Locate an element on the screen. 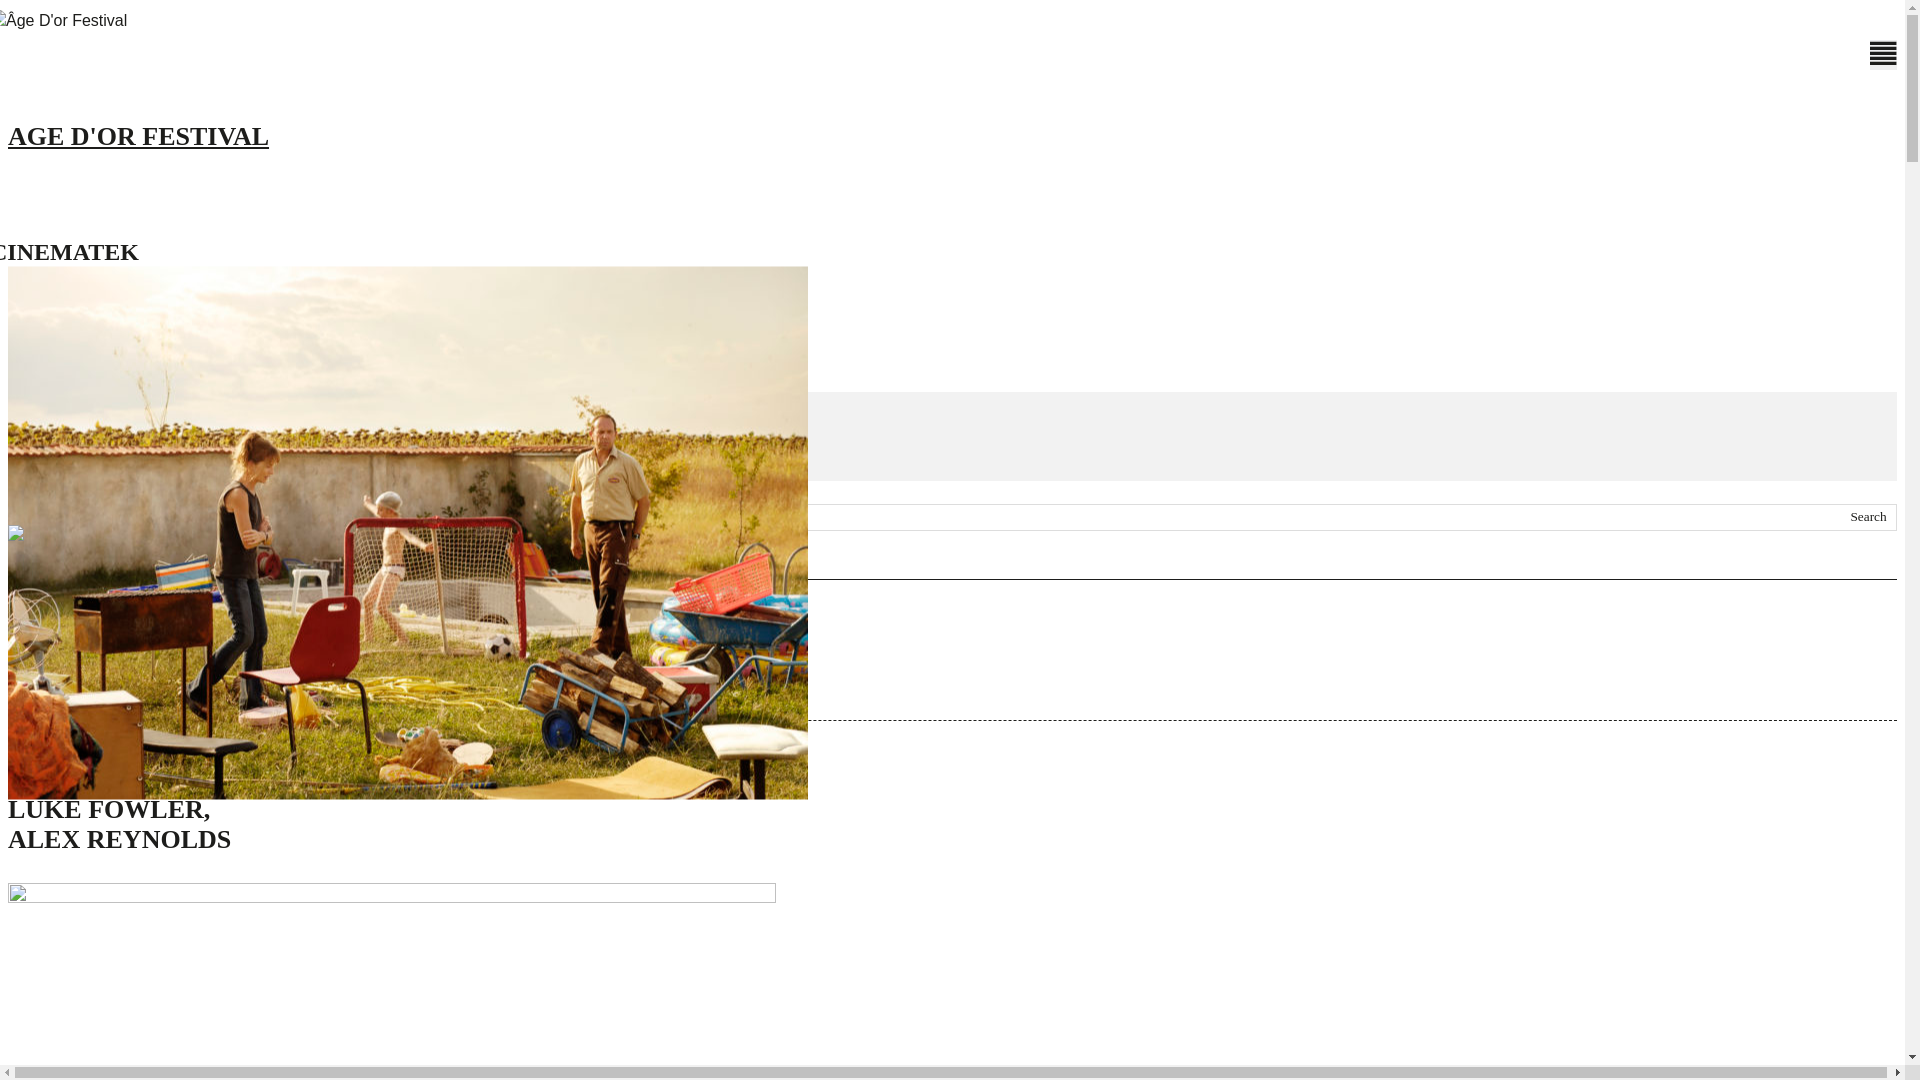  NEWS is located at coordinates (104, 314).